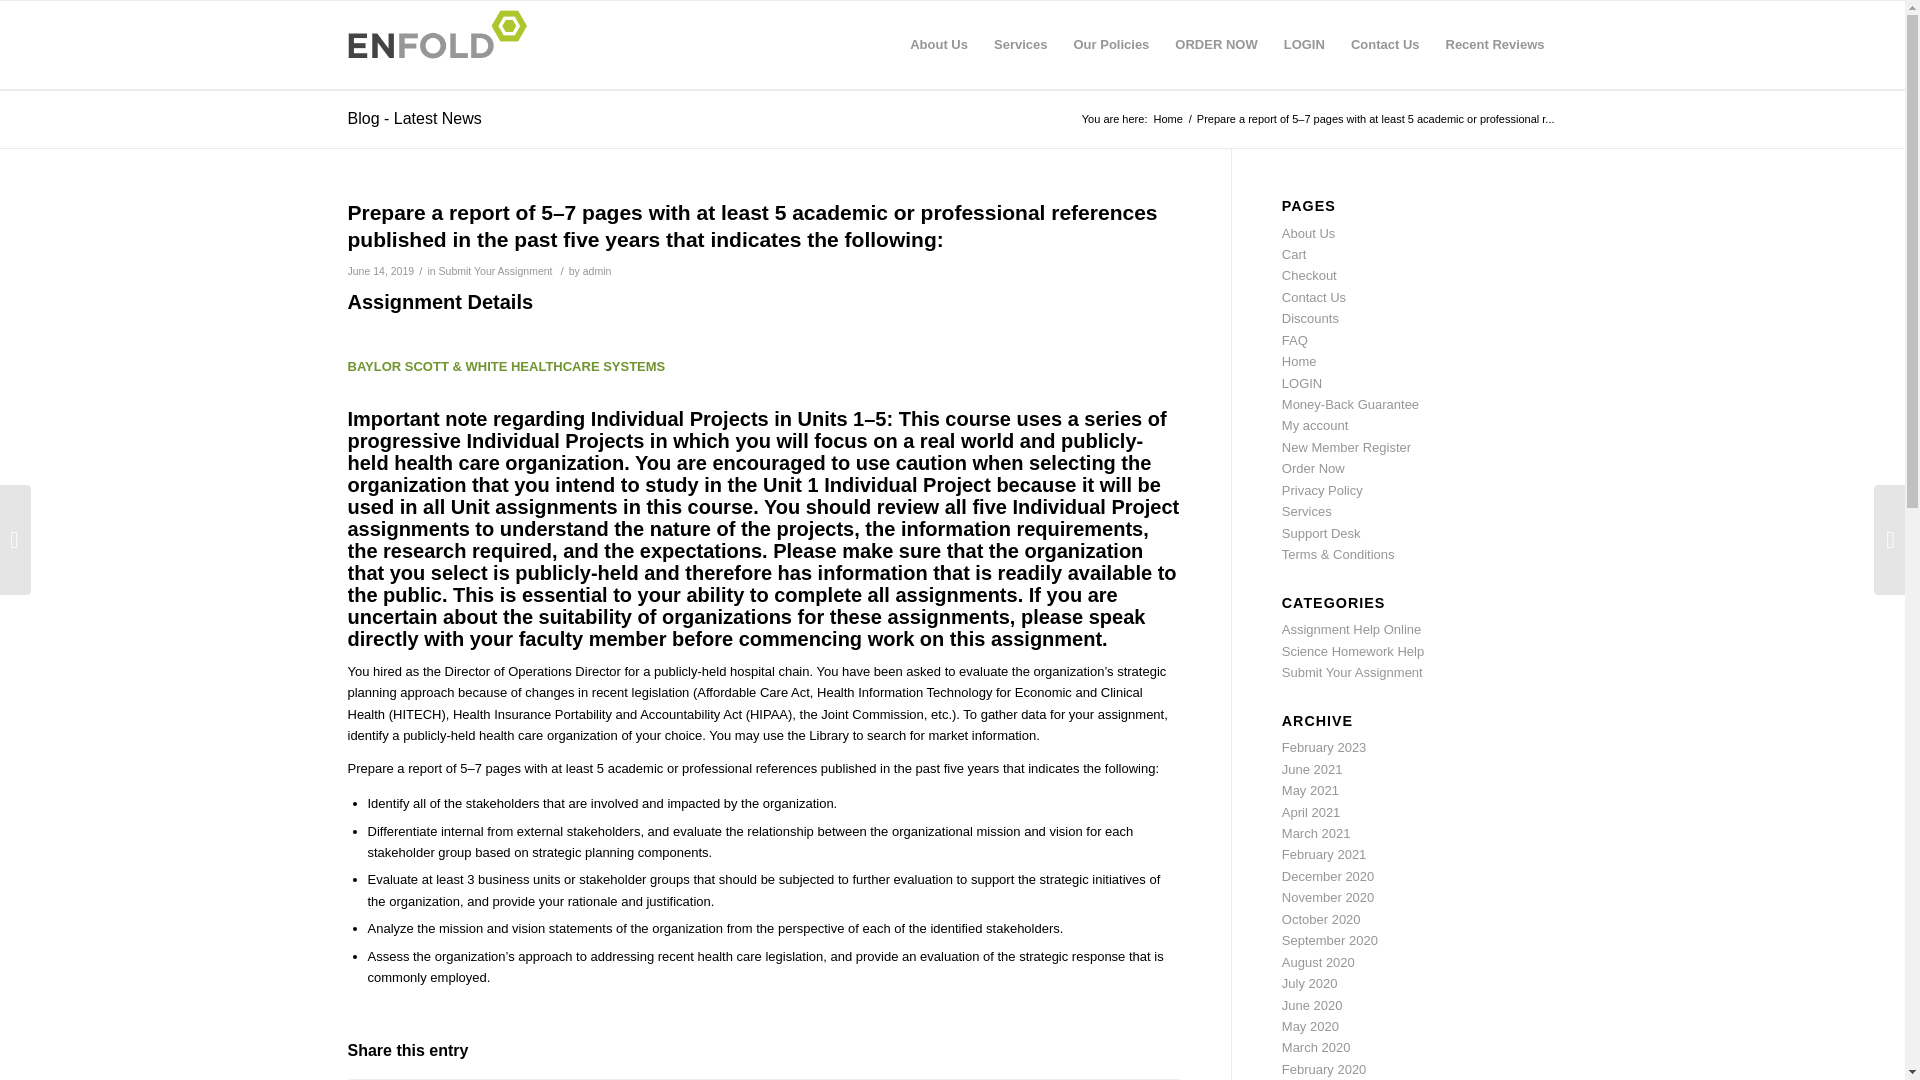 This screenshot has height=1080, width=1920. I want to click on Contact Us, so click(1314, 297).